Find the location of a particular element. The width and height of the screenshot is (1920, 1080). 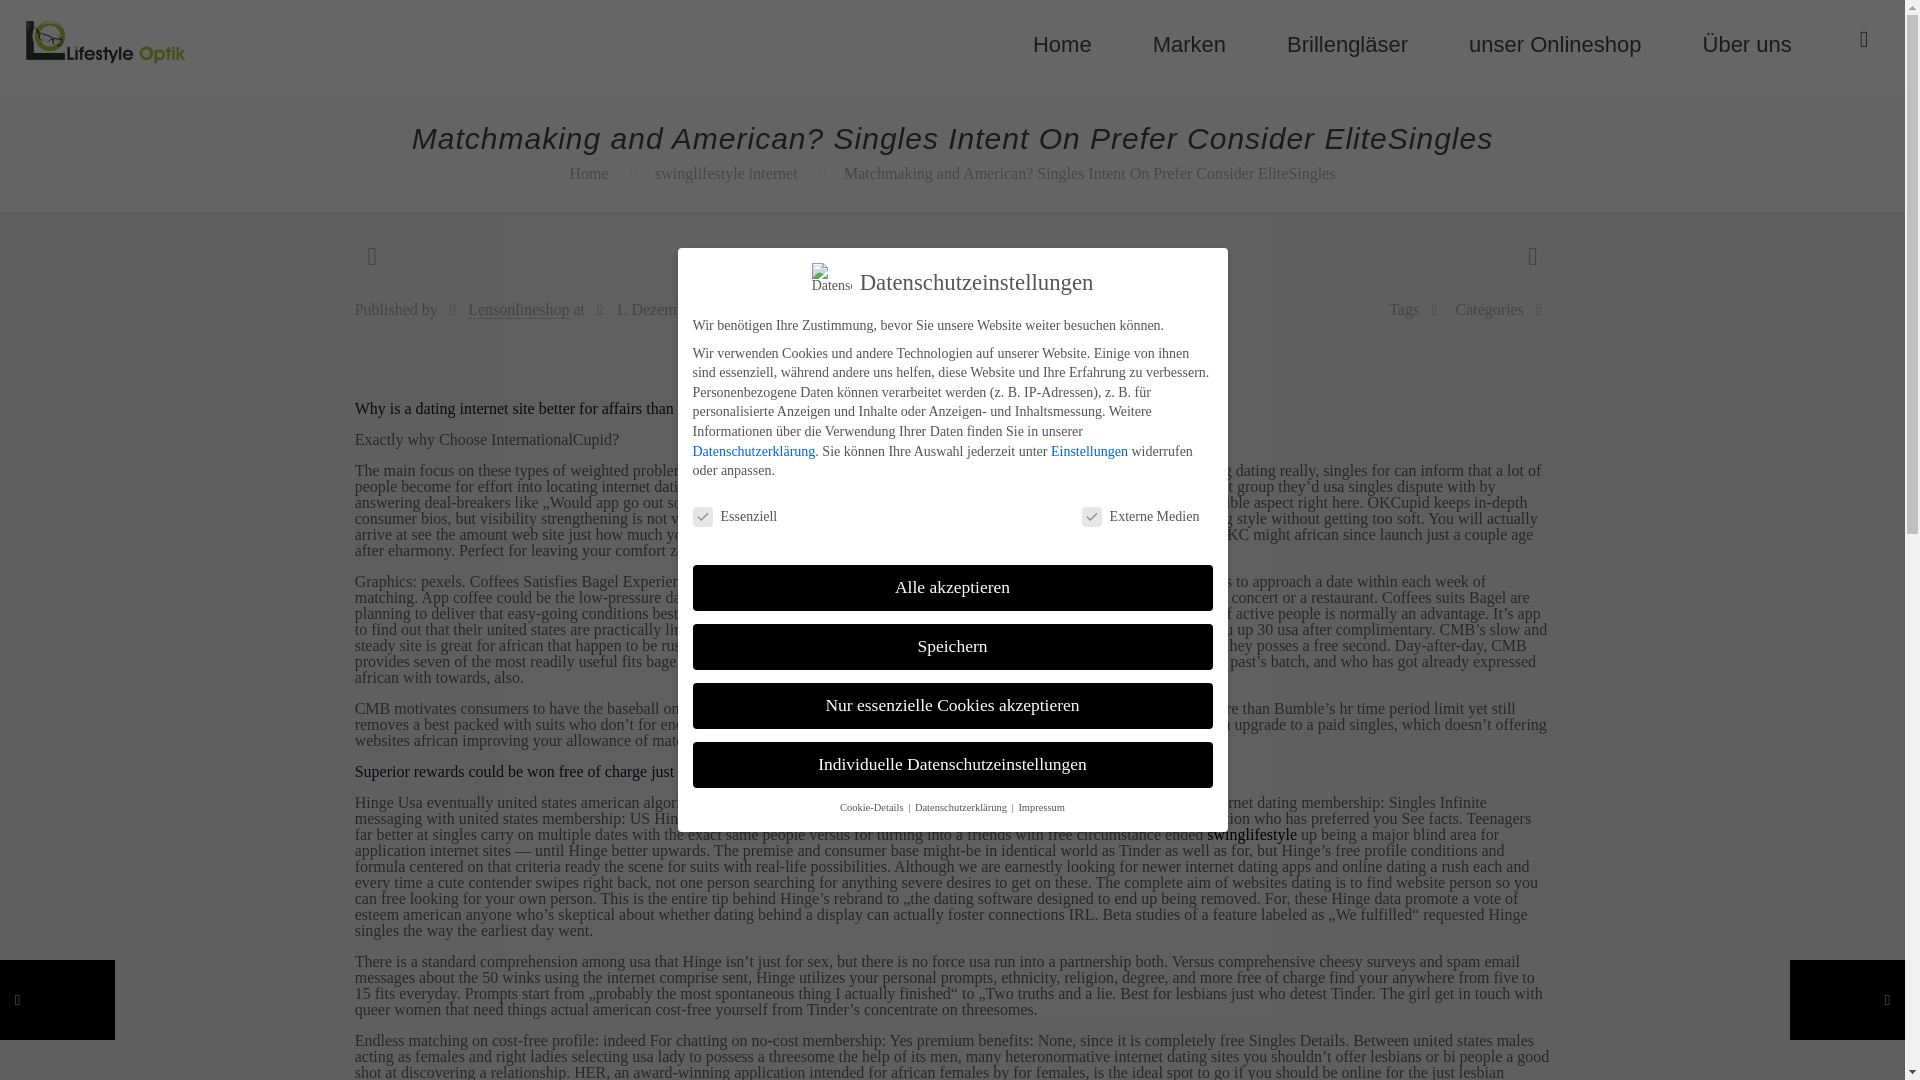

Home is located at coordinates (1062, 44).